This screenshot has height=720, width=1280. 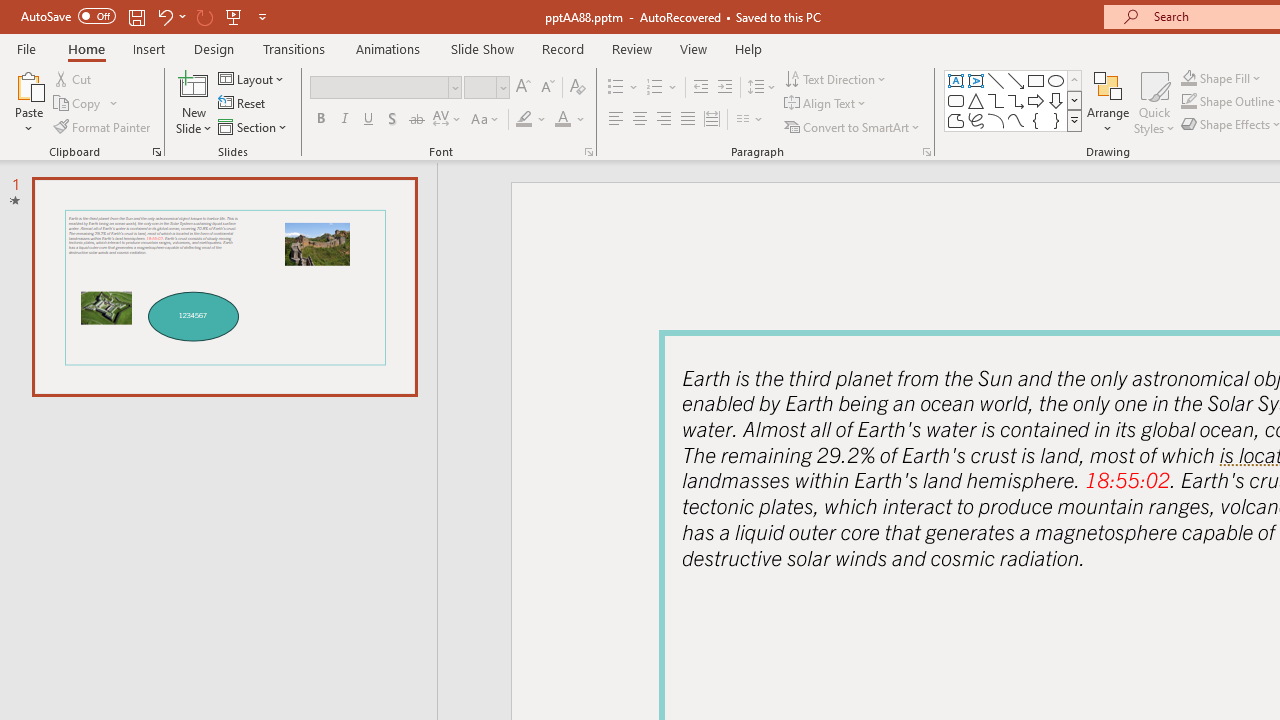 What do you see at coordinates (1188, 102) in the screenshot?
I see `Shape Outline Teal, Accent 1` at bounding box center [1188, 102].